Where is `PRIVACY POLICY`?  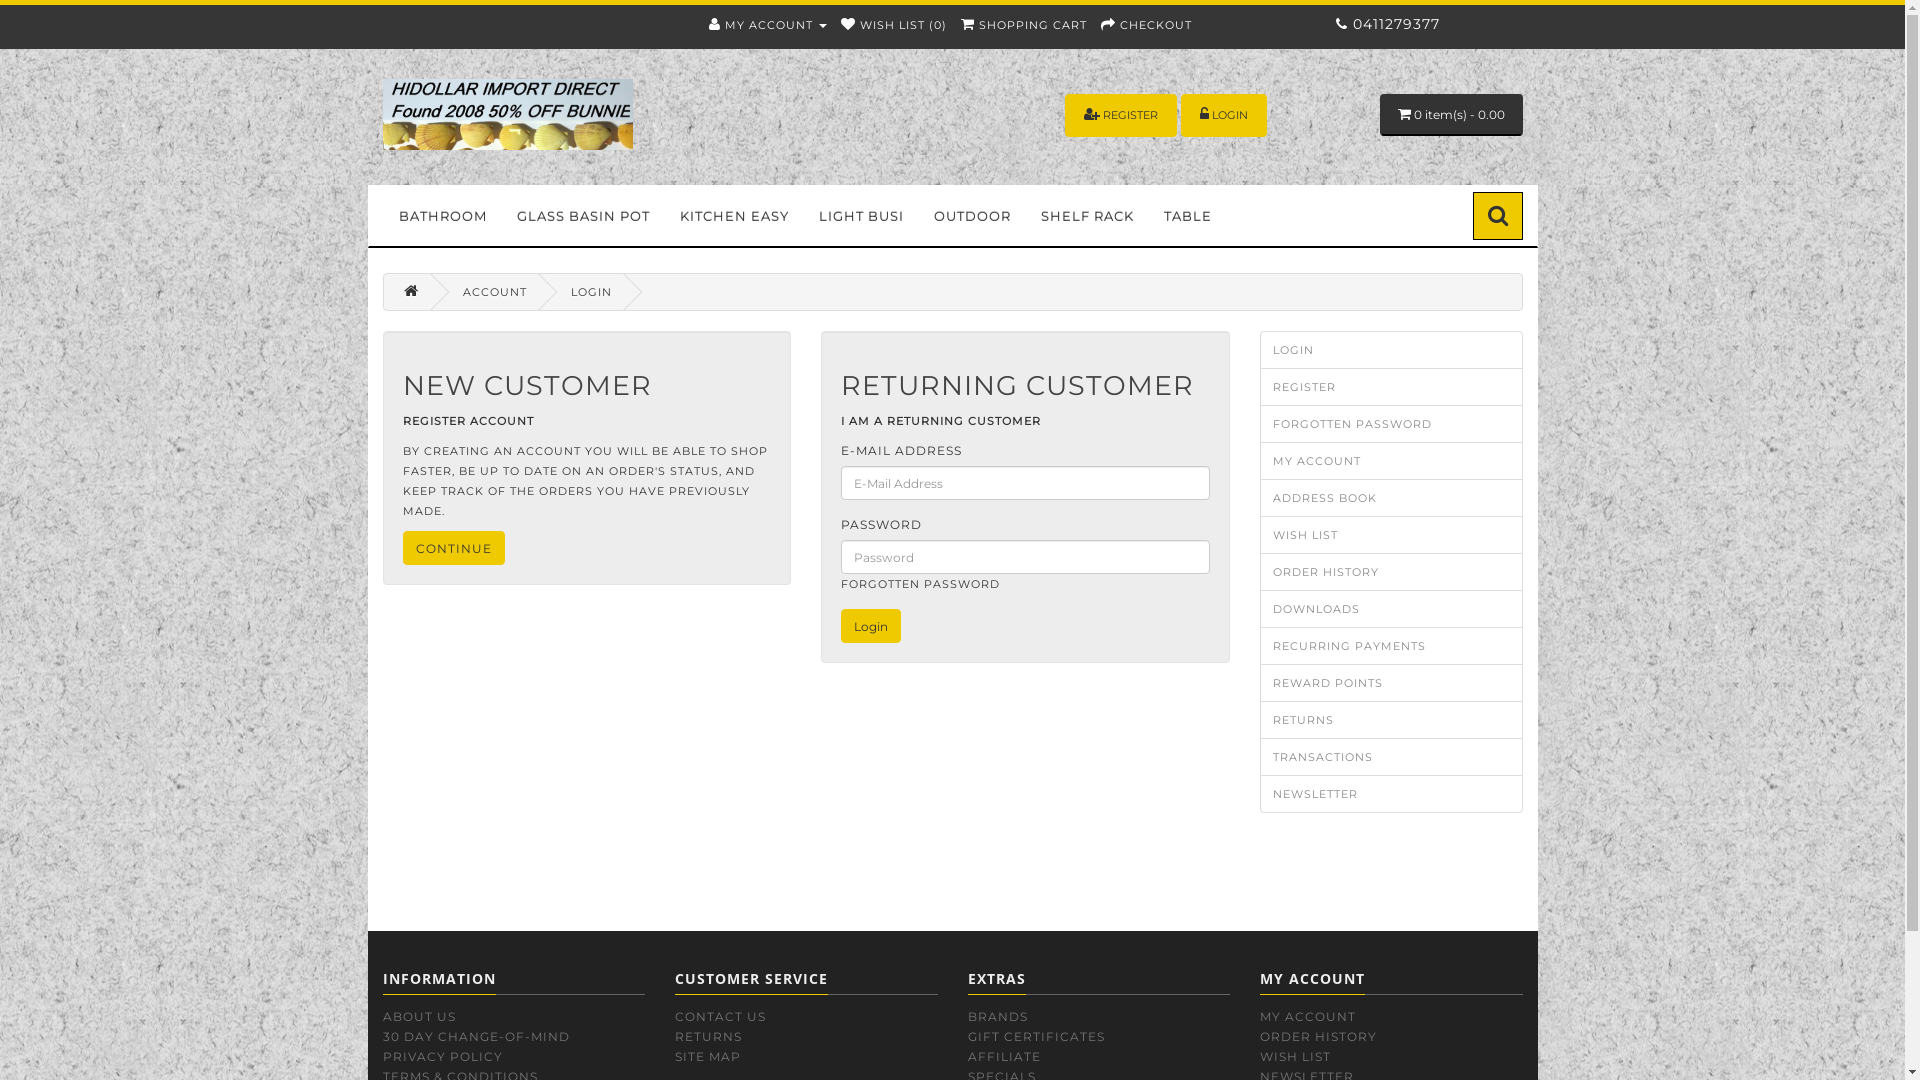 PRIVACY POLICY is located at coordinates (442, 1056).